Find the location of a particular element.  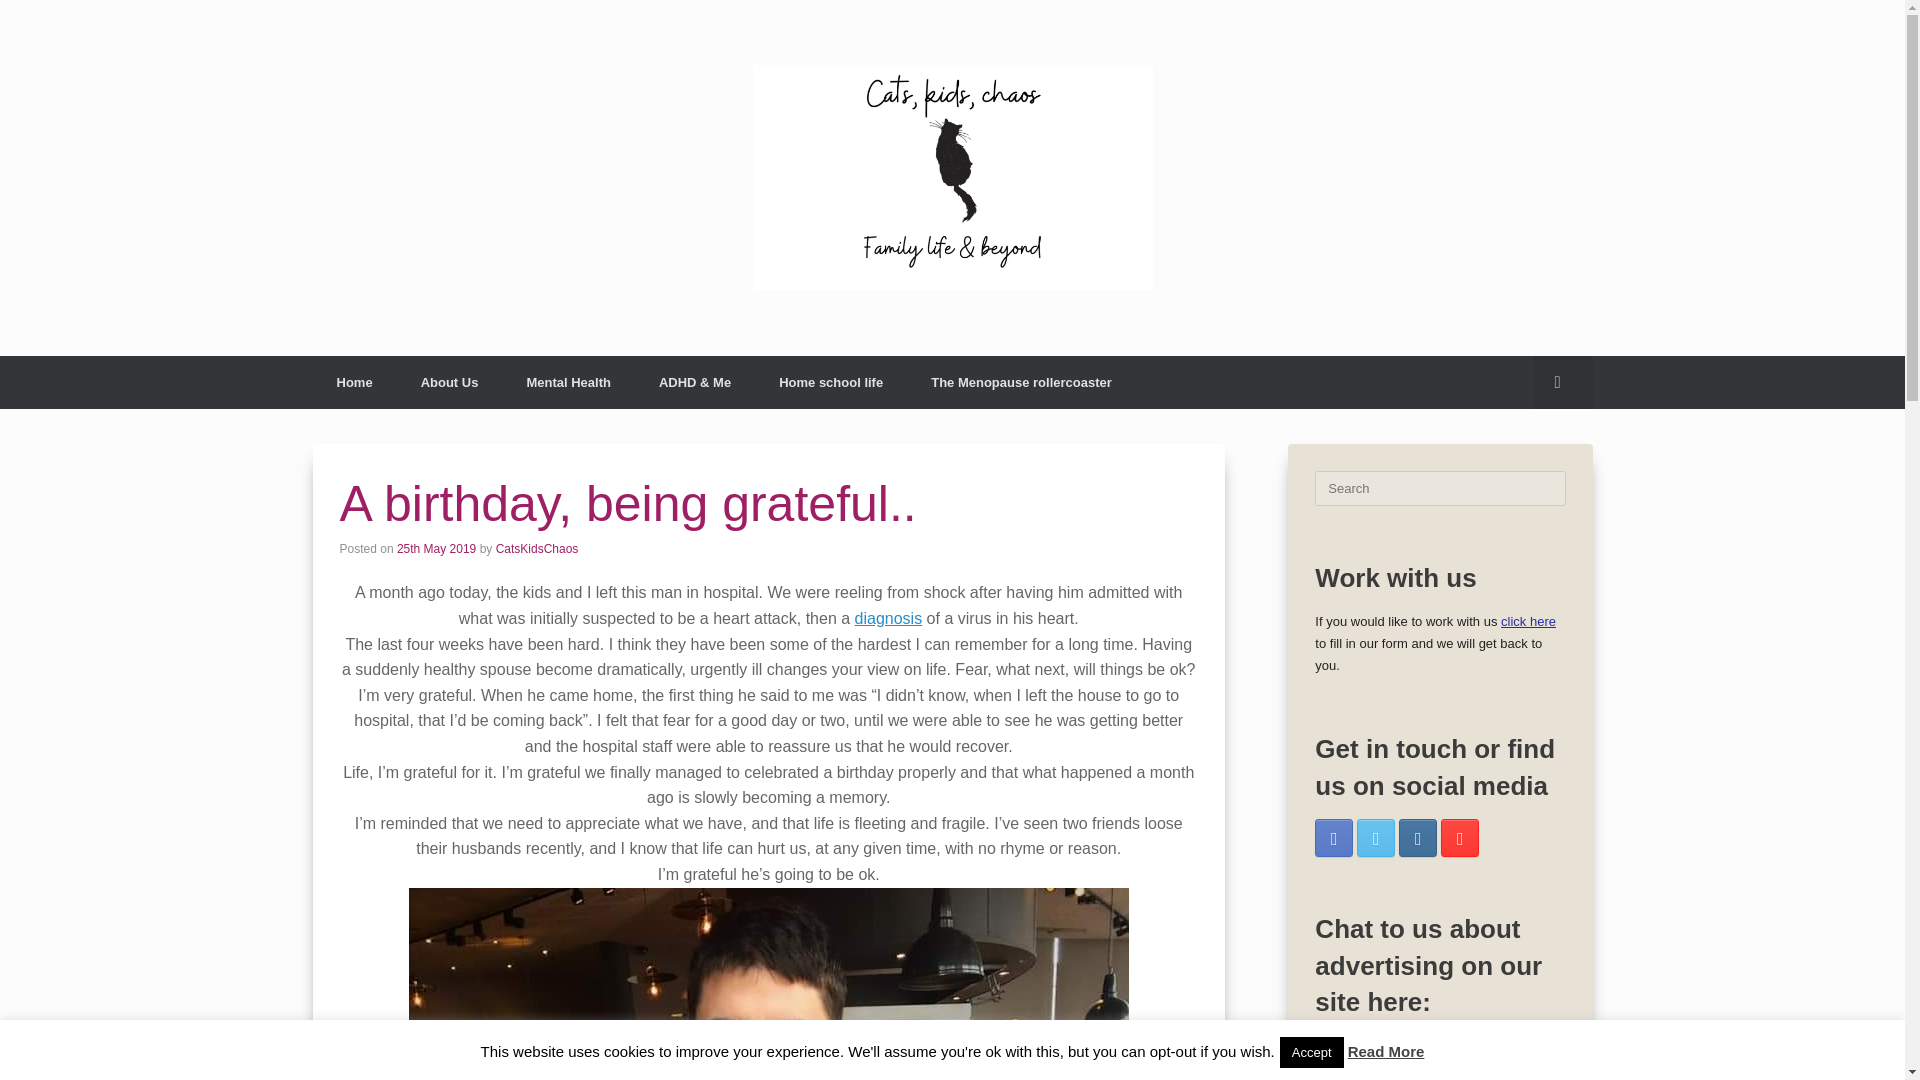

Home school life is located at coordinates (830, 382).